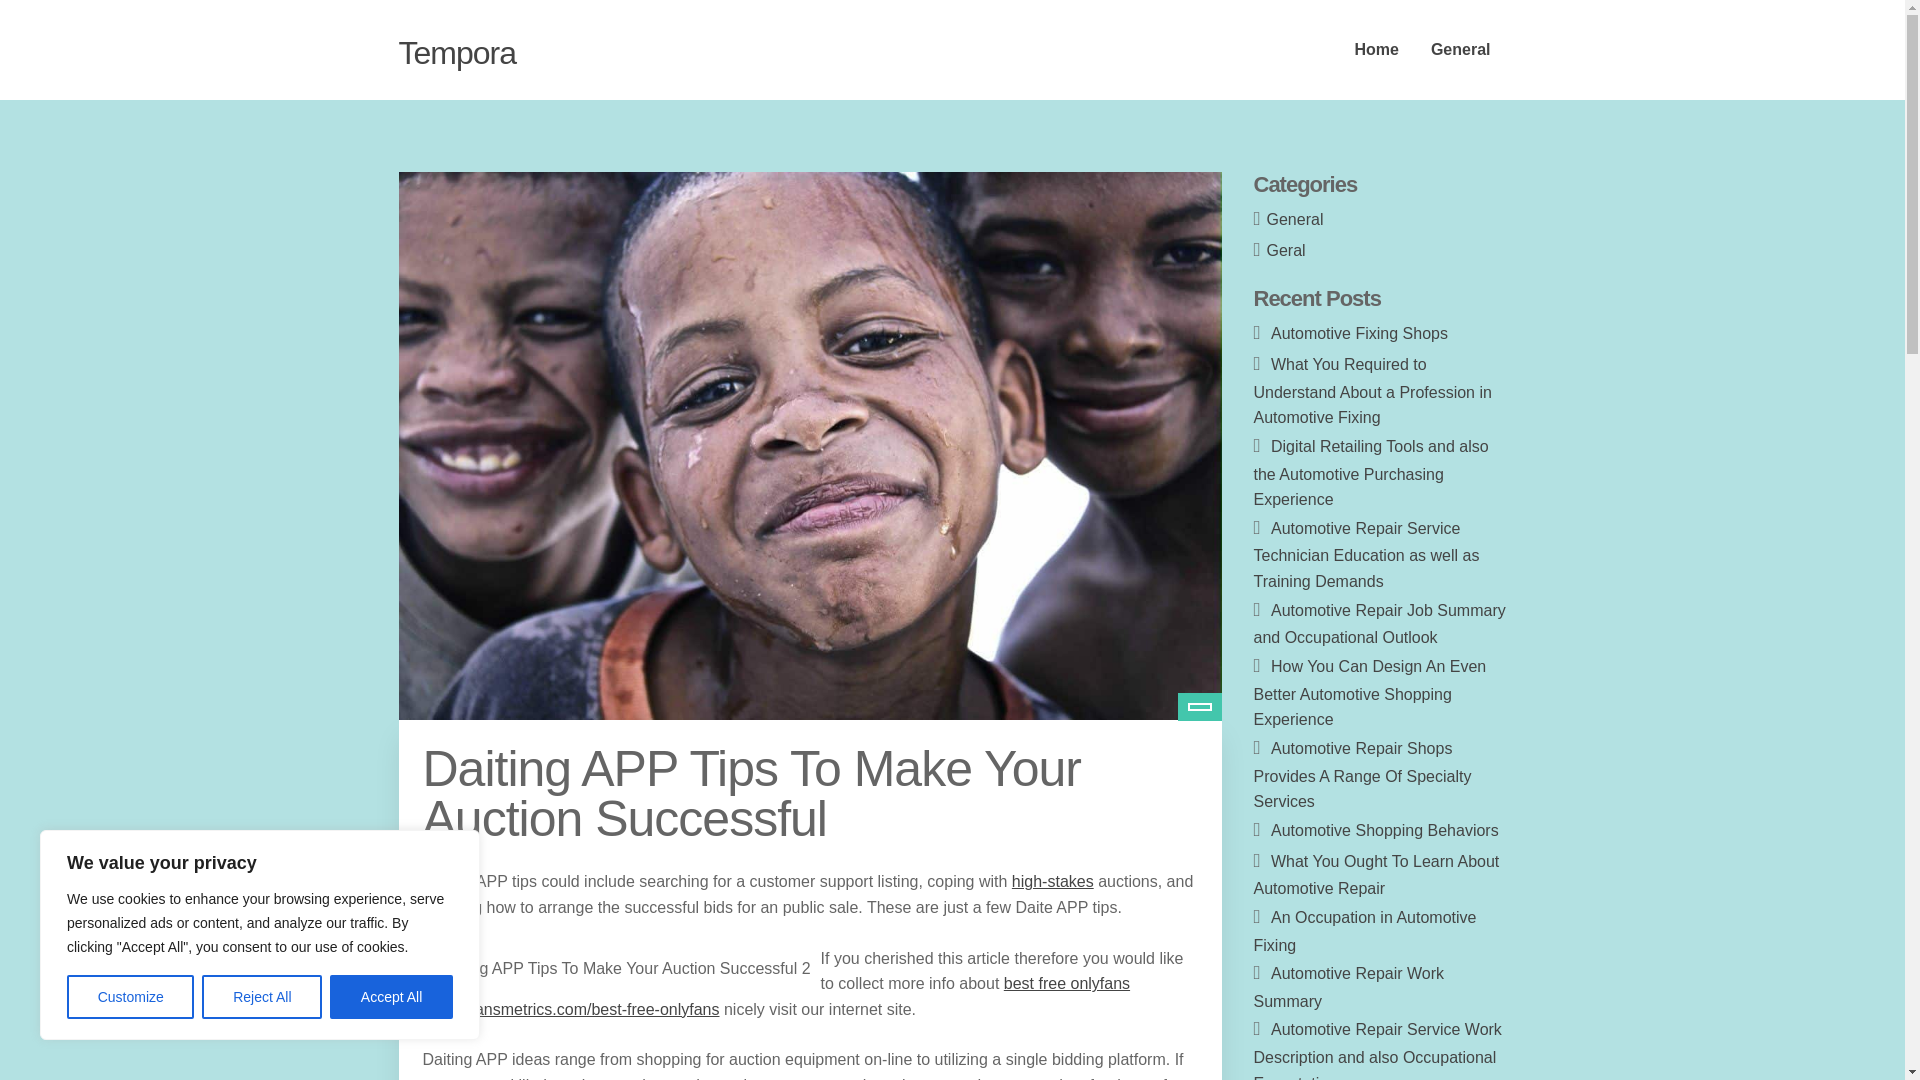 This screenshot has height=1080, width=1920. What do you see at coordinates (392, 997) in the screenshot?
I see `Accept All` at bounding box center [392, 997].